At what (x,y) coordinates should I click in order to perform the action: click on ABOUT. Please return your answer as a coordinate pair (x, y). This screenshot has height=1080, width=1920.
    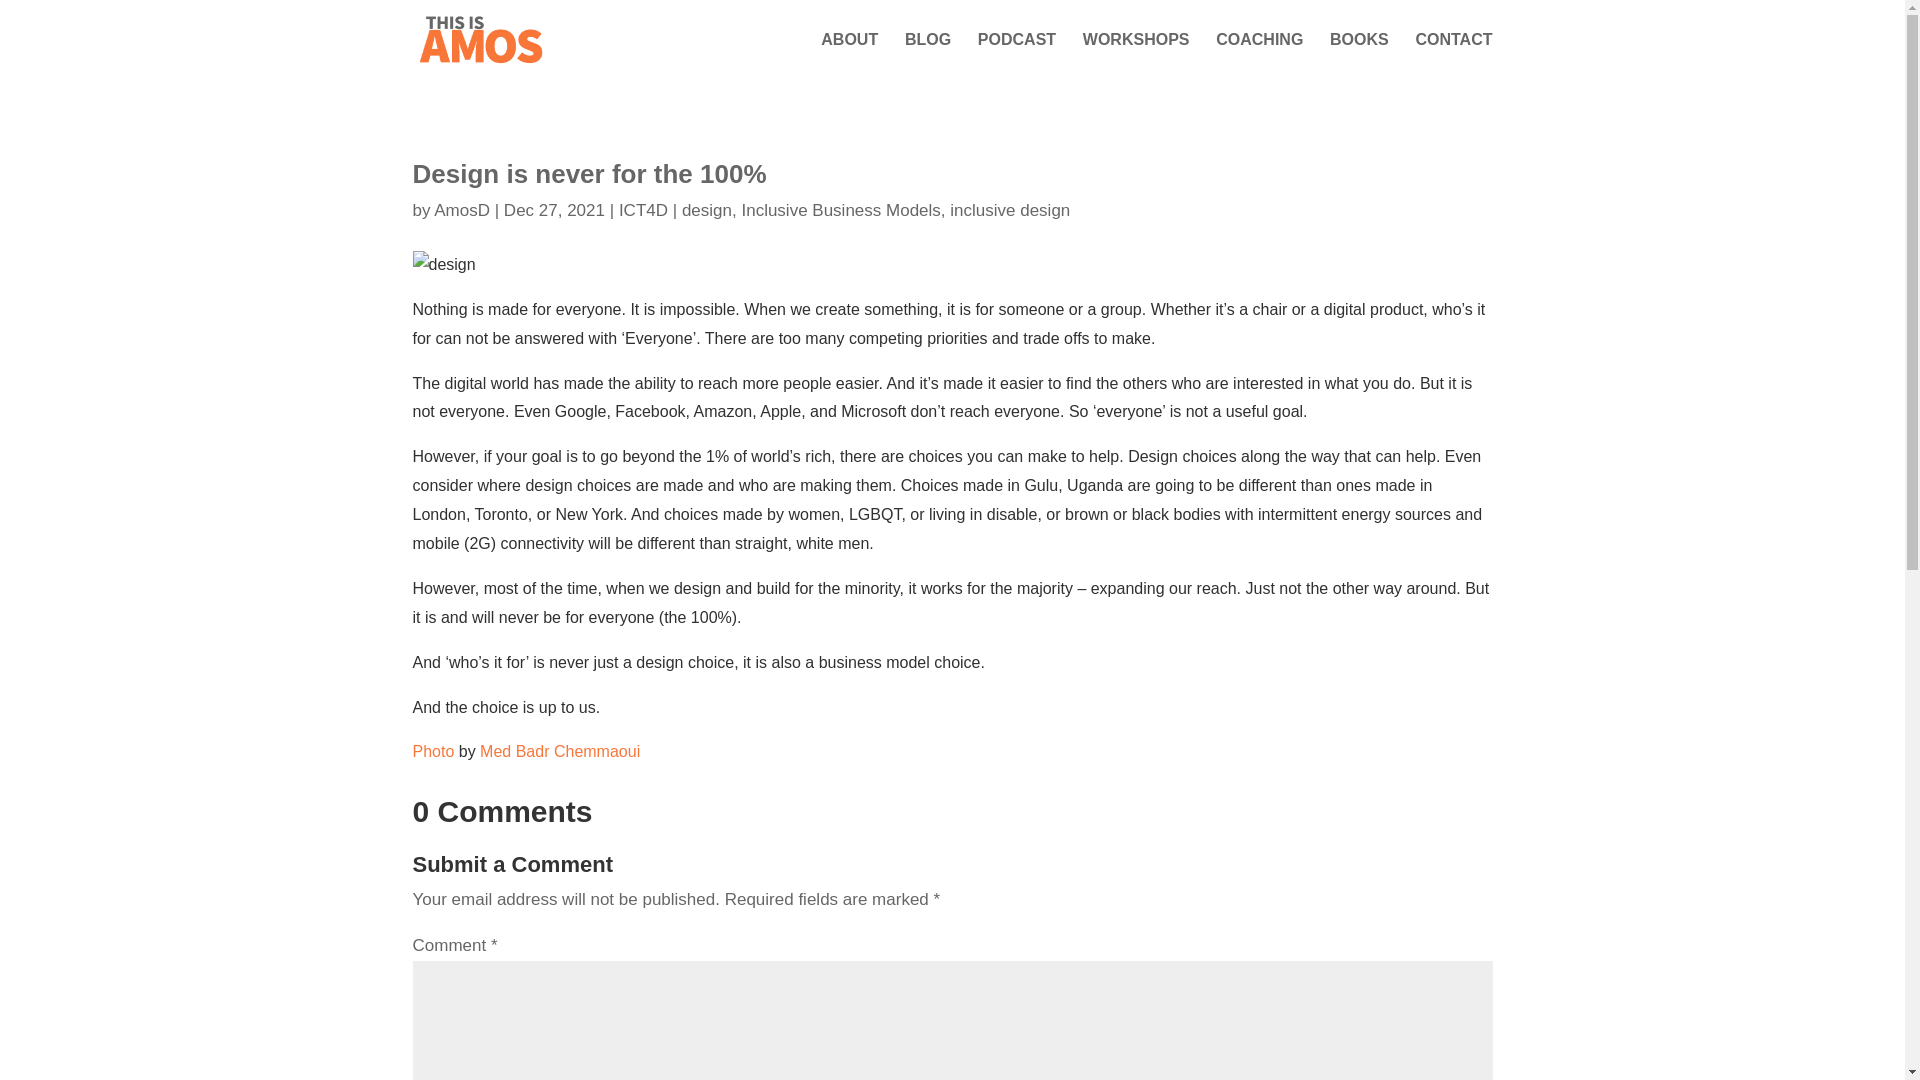
    Looking at the image, I should click on (849, 56).